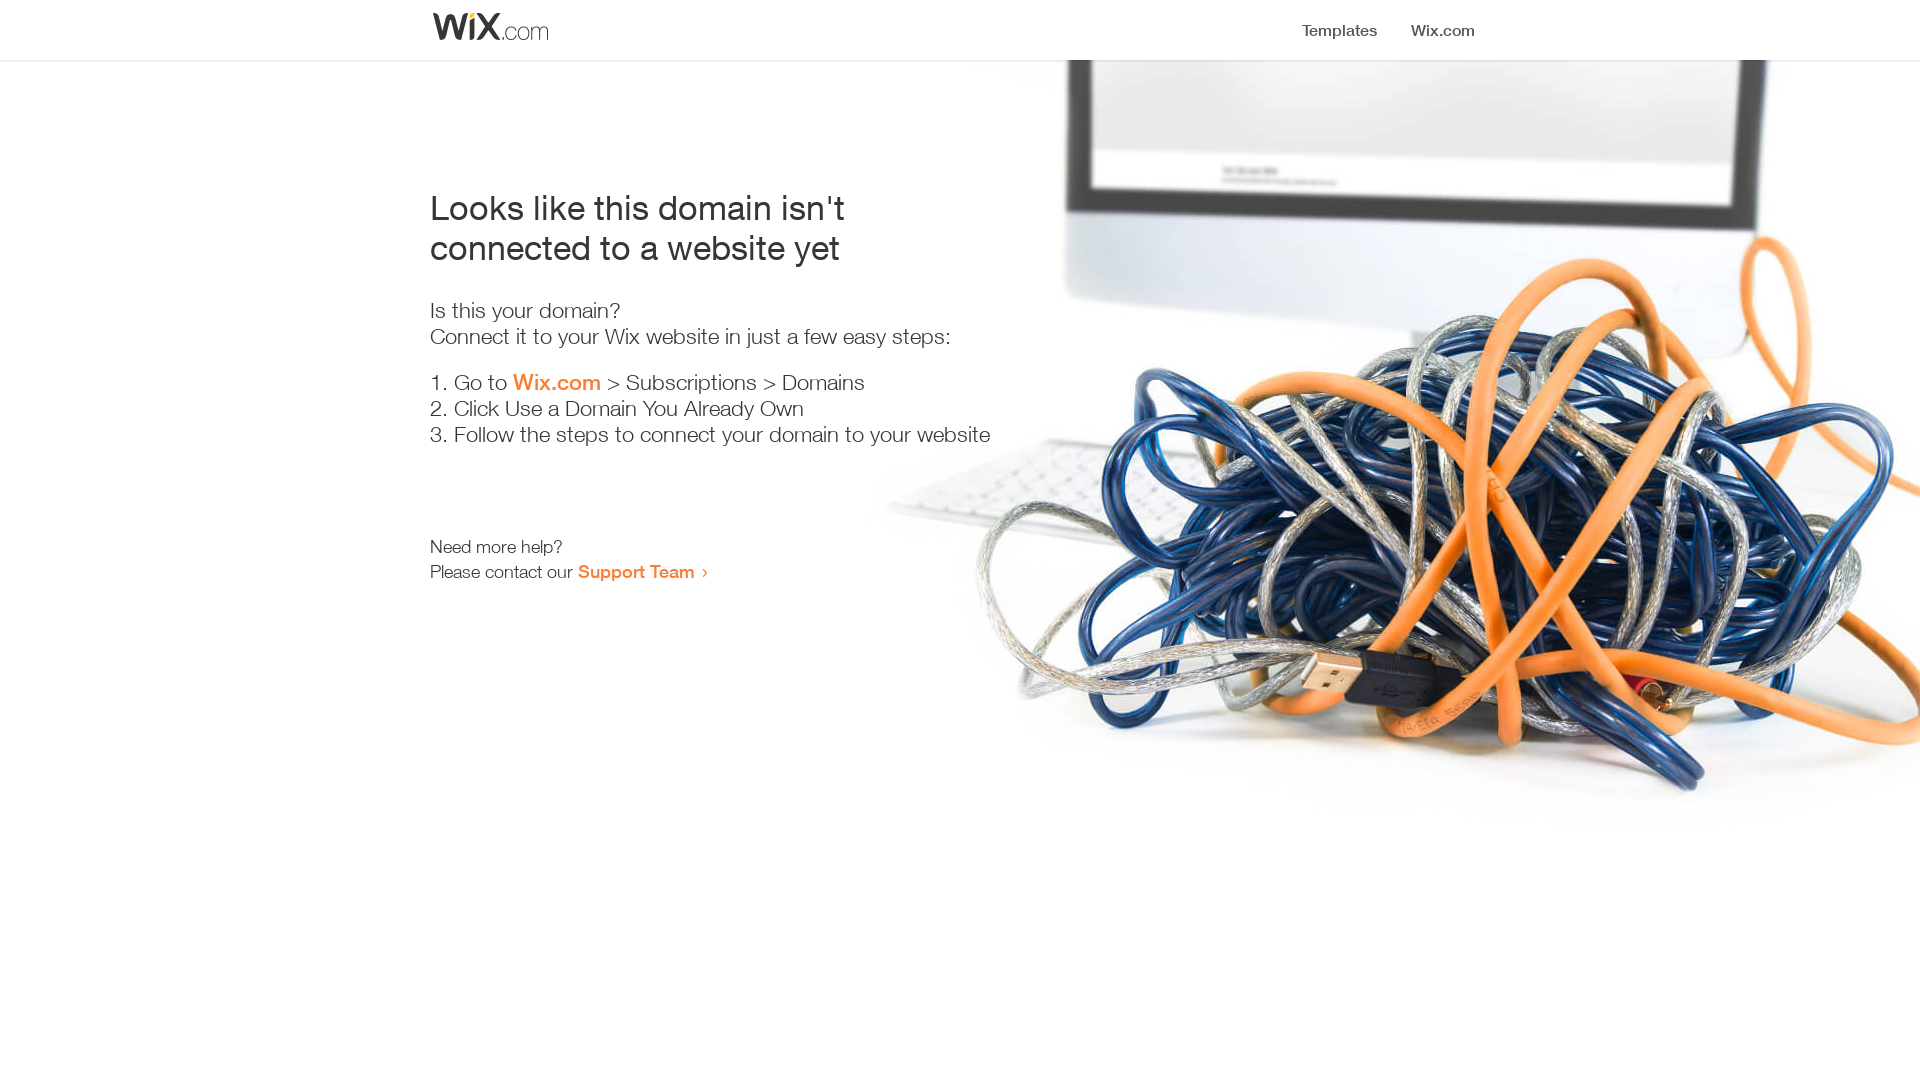 The image size is (1920, 1080). I want to click on Support Team, so click(636, 571).